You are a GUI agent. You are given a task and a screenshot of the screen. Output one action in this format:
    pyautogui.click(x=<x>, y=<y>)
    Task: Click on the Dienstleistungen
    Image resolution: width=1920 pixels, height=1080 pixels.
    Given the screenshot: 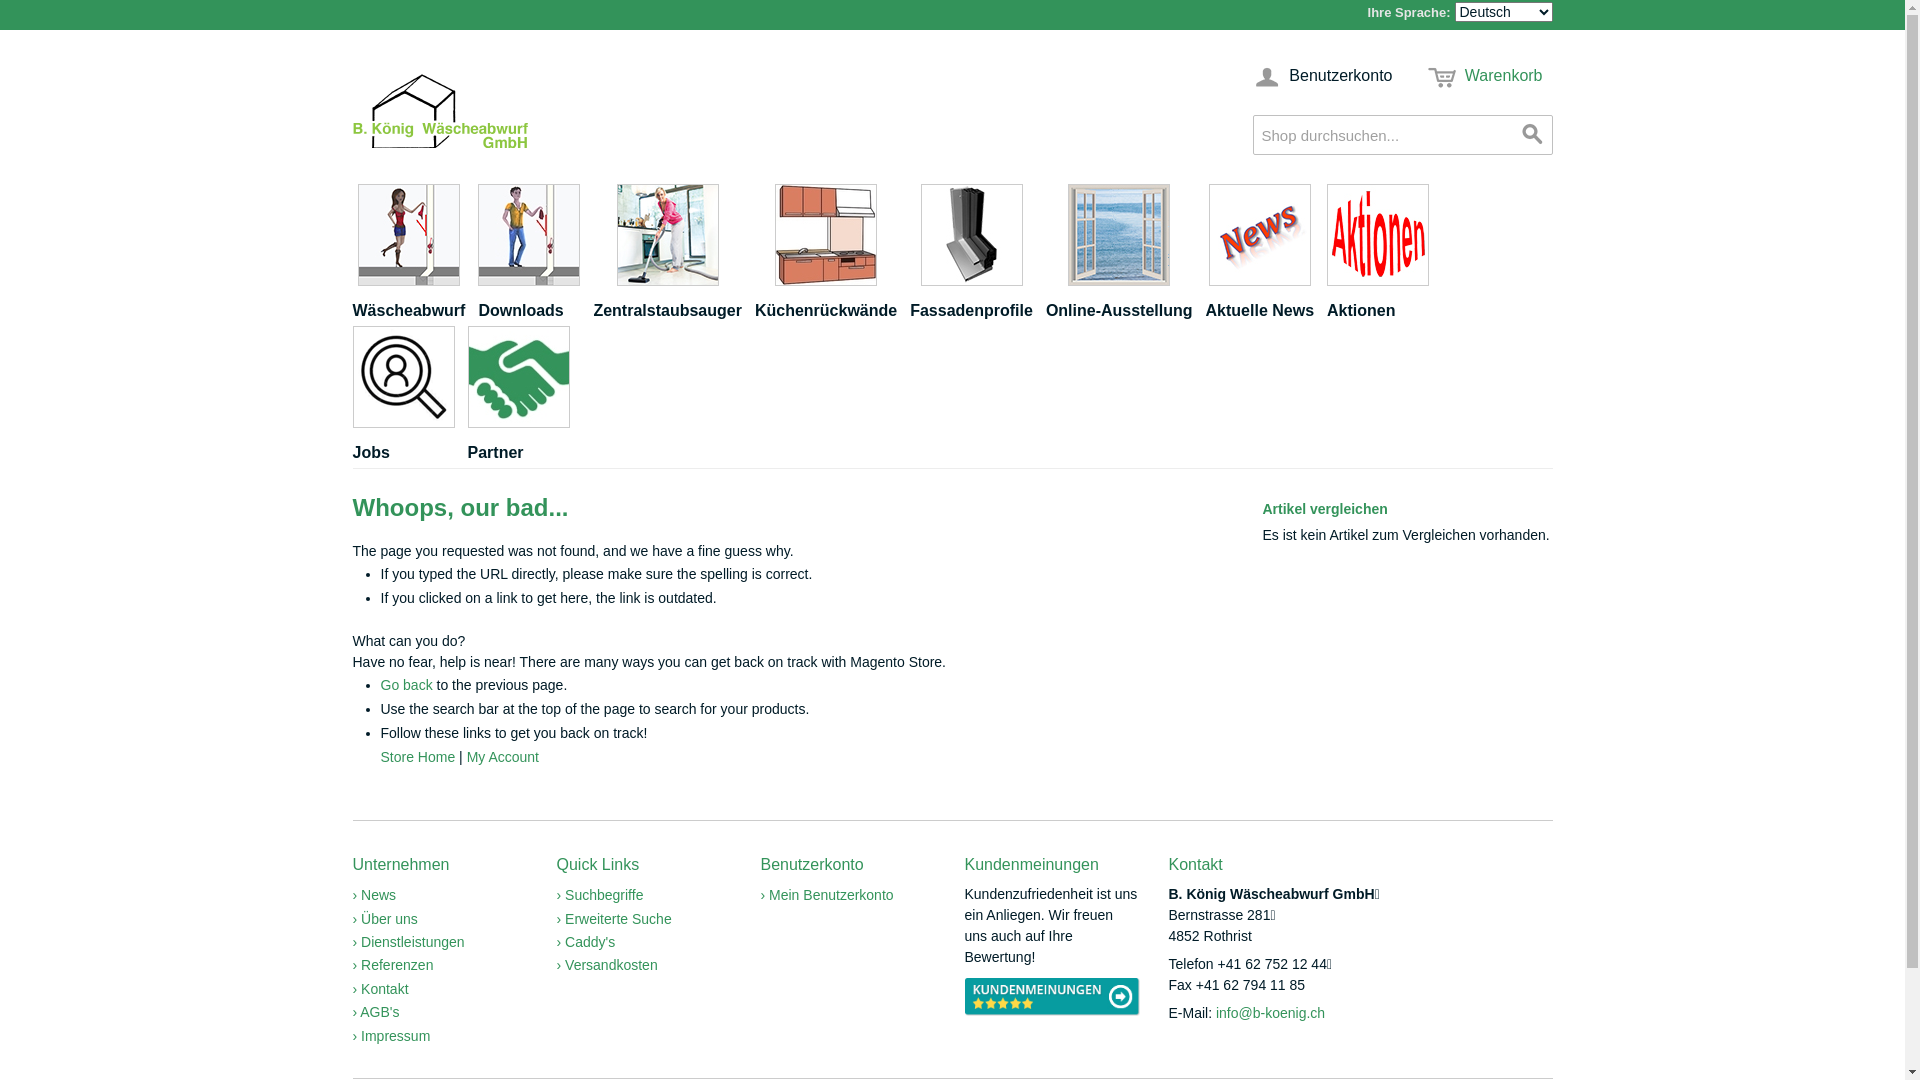 What is the action you would take?
    pyautogui.click(x=408, y=942)
    